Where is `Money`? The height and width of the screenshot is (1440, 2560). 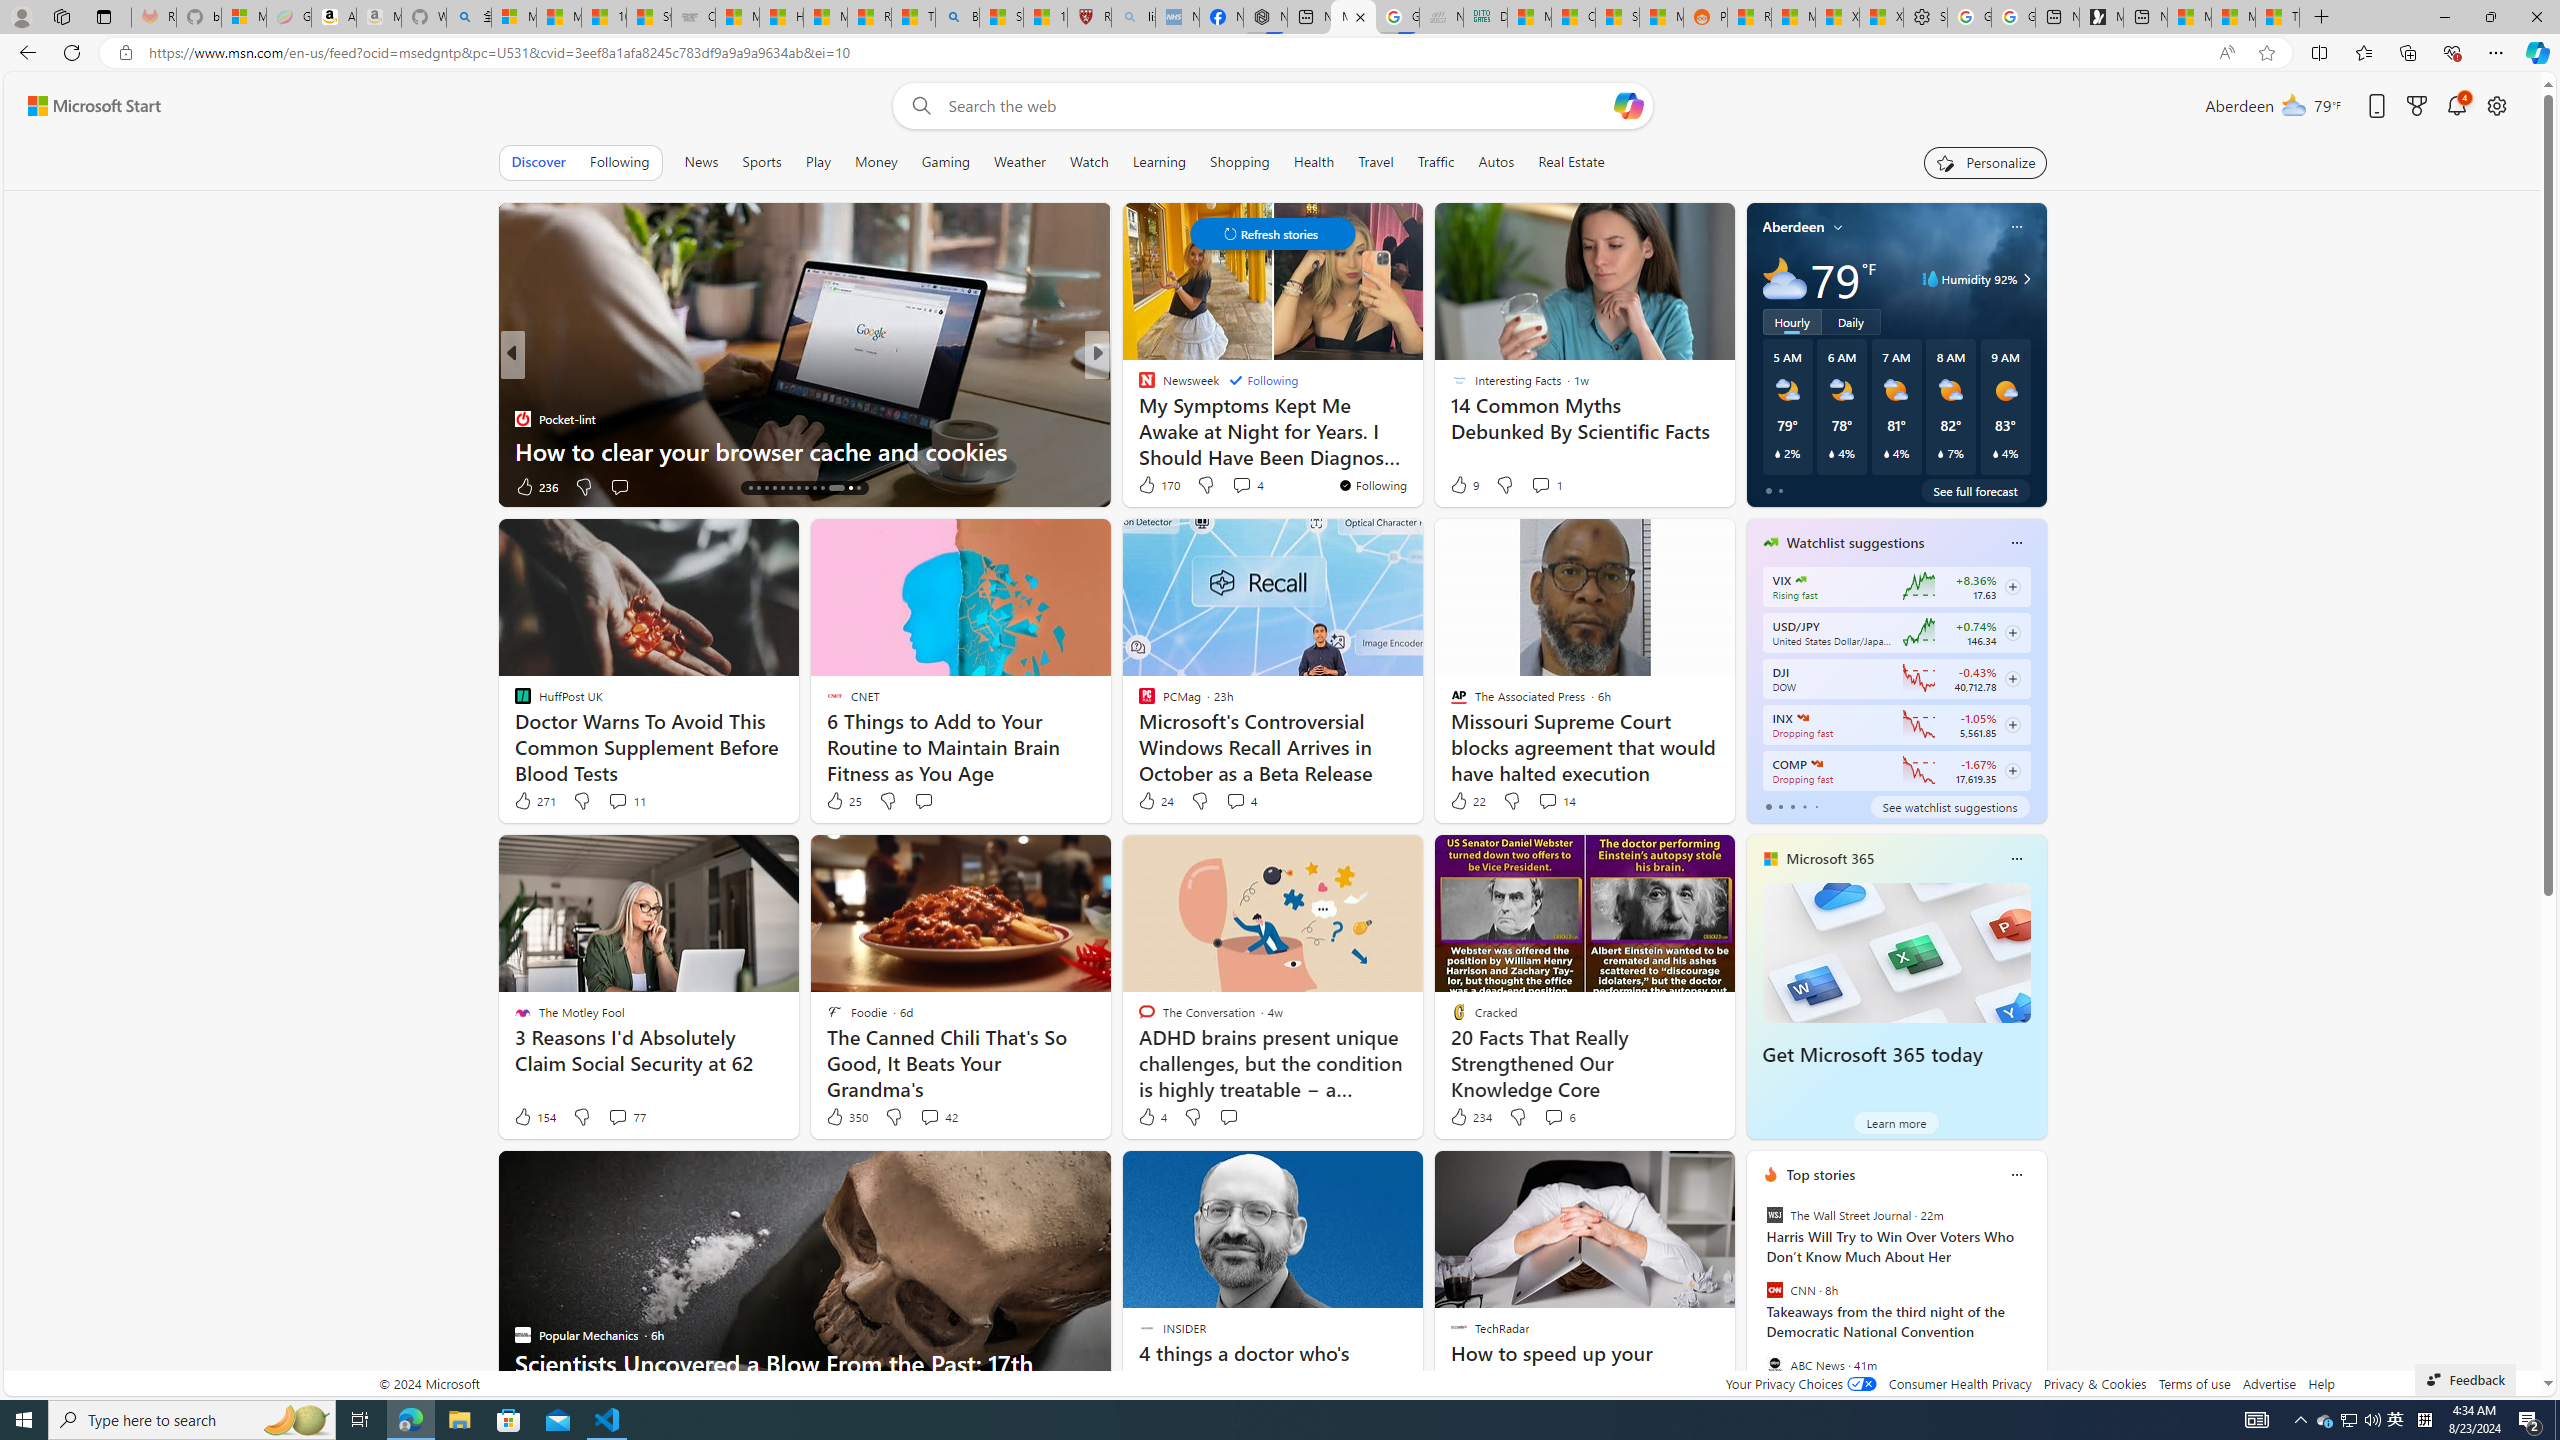 Money is located at coordinates (876, 162).